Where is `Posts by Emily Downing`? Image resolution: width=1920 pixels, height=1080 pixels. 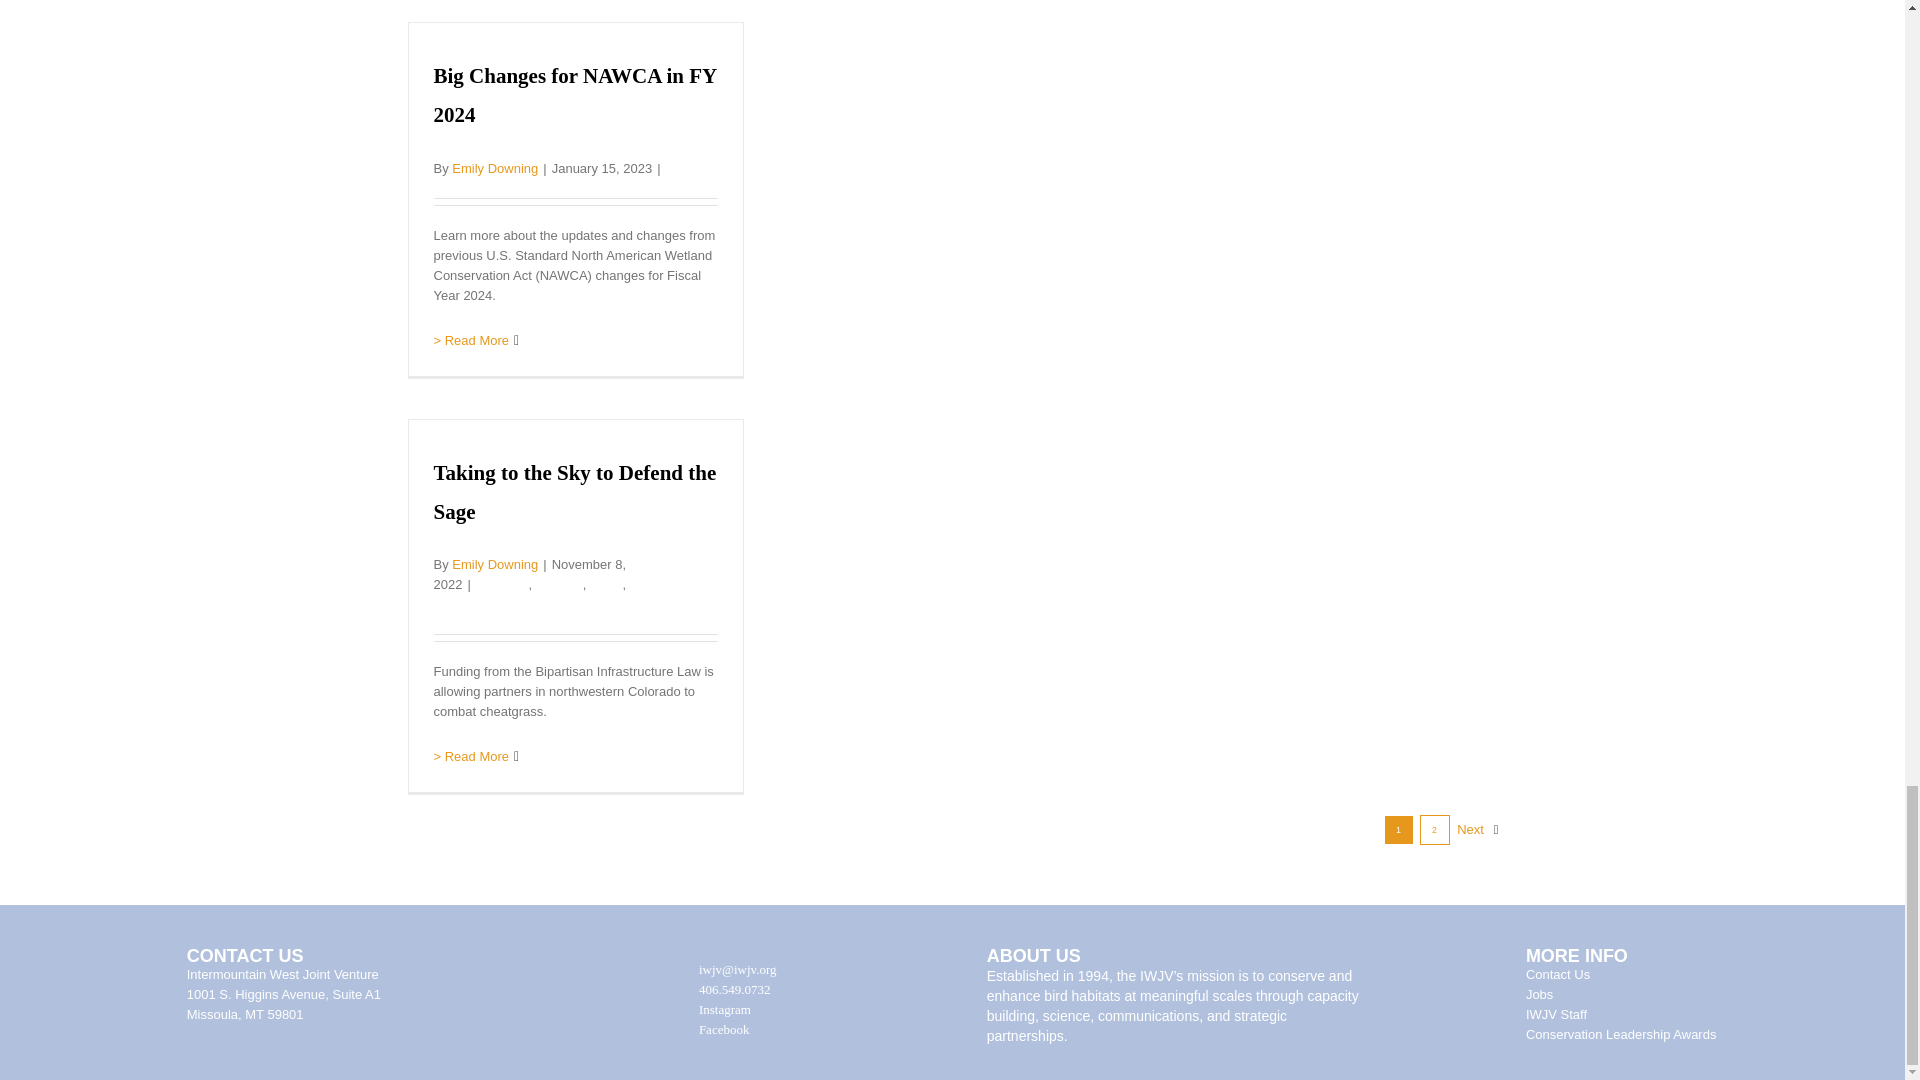 Posts by Emily Downing is located at coordinates (494, 168).